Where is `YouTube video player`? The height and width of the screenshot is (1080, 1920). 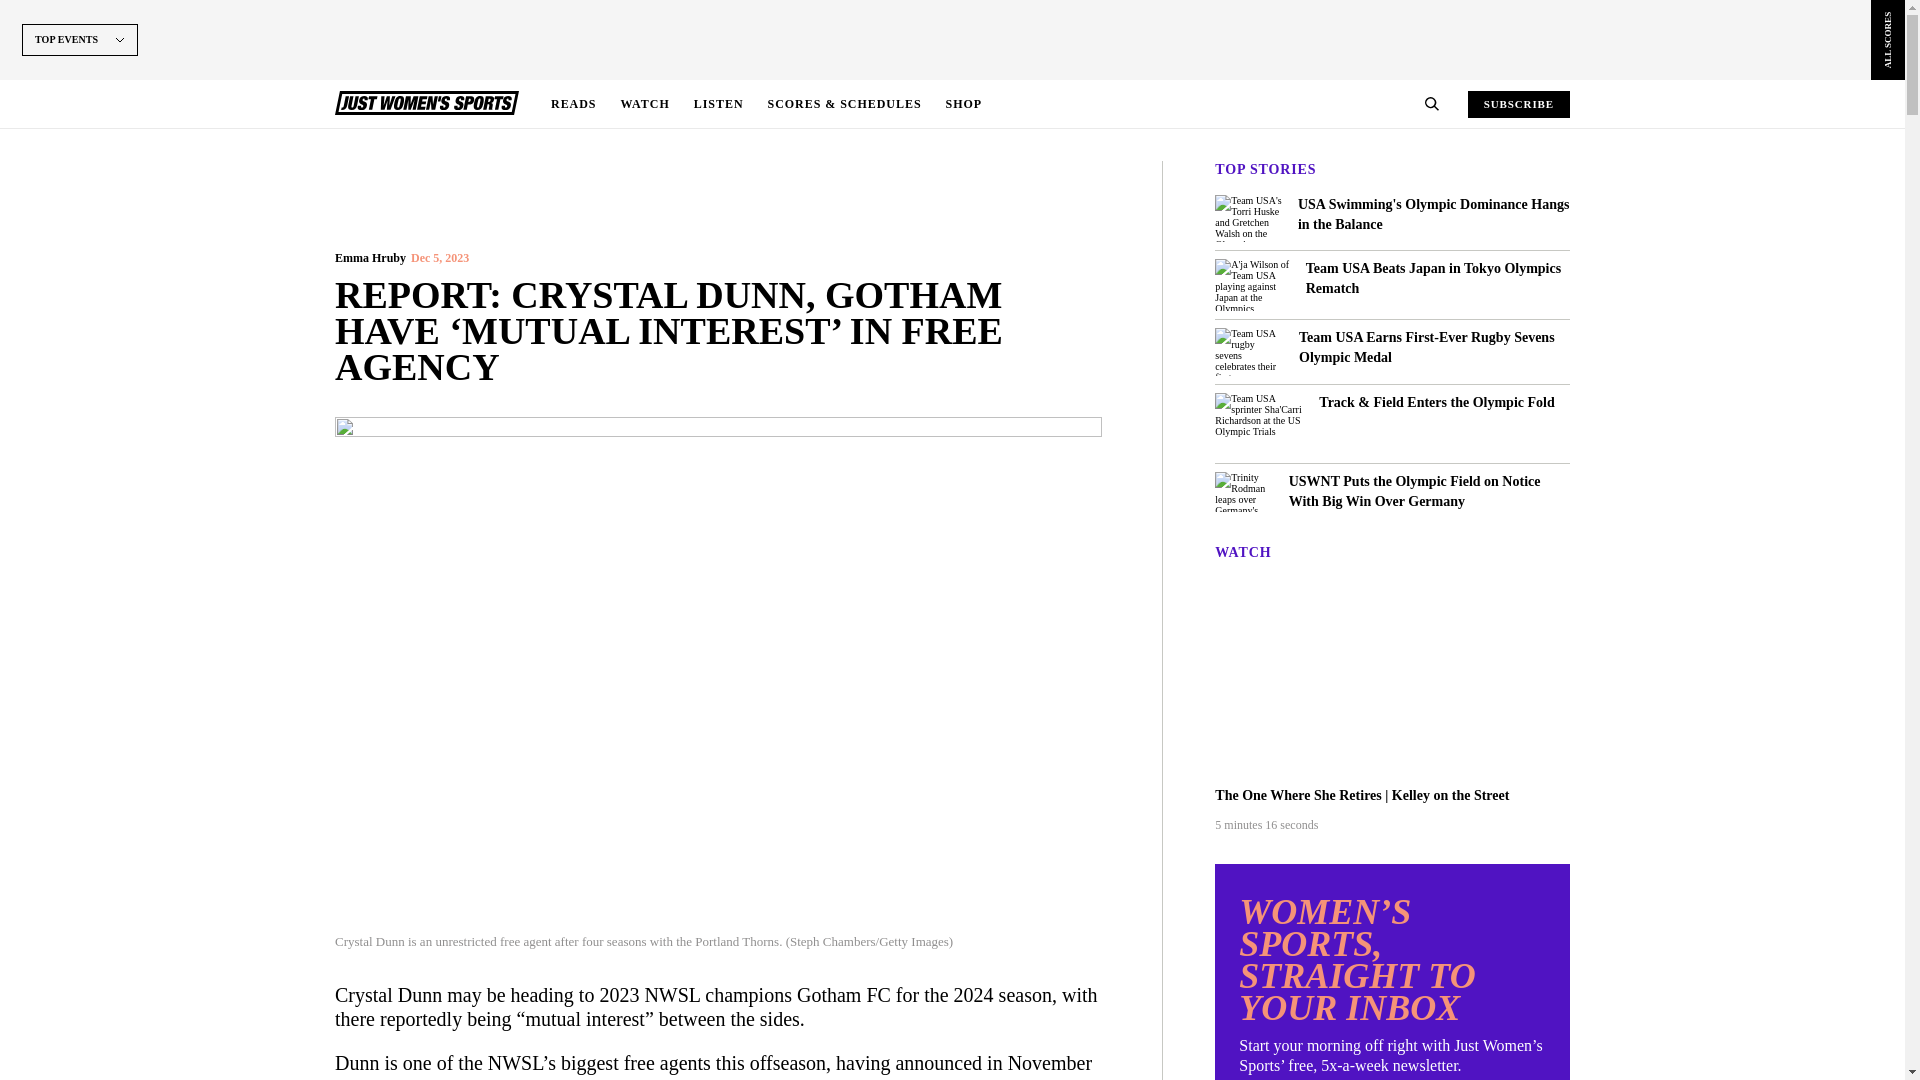
YouTube video player is located at coordinates (1392, 677).